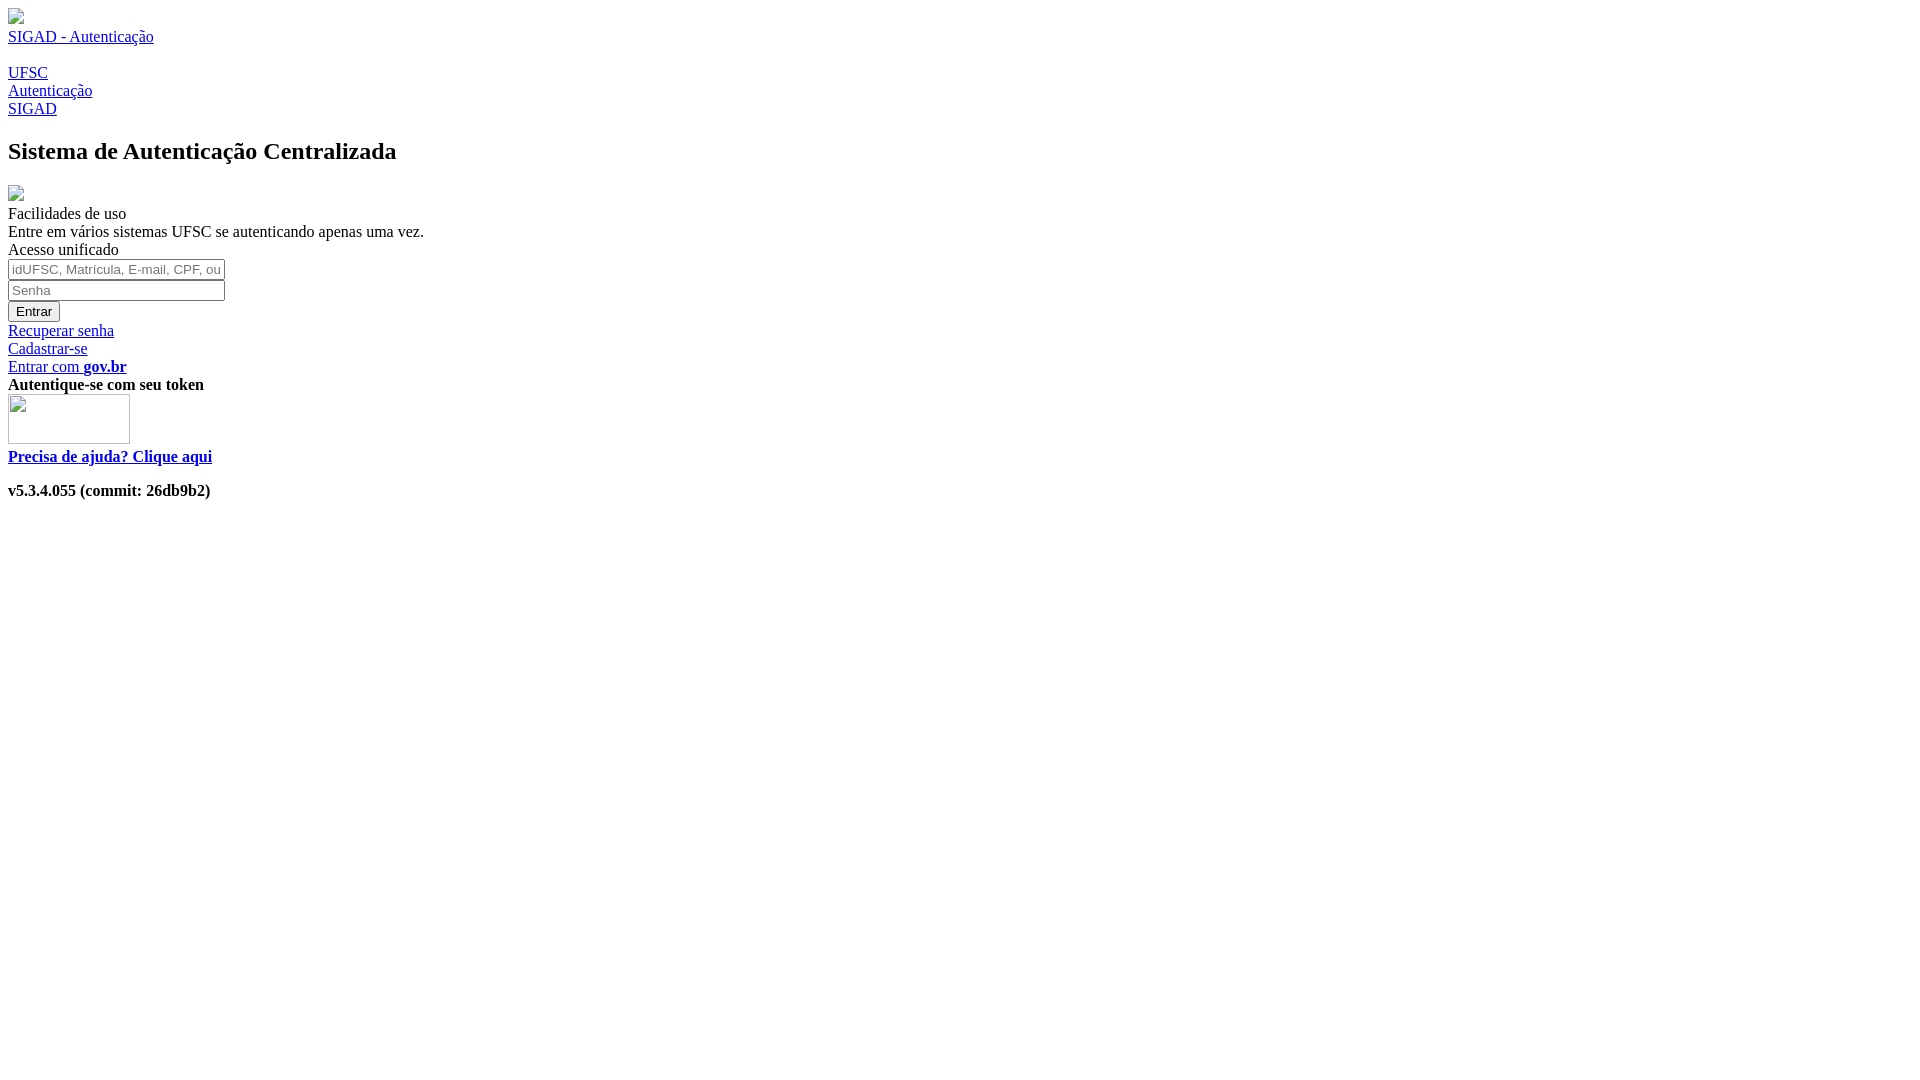 The height and width of the screenshot is (1080, 1920). What do you see at coordinates (48, 348) in the screenshot?
I see `Cadastrar-se` at bounding box center [48, 348].